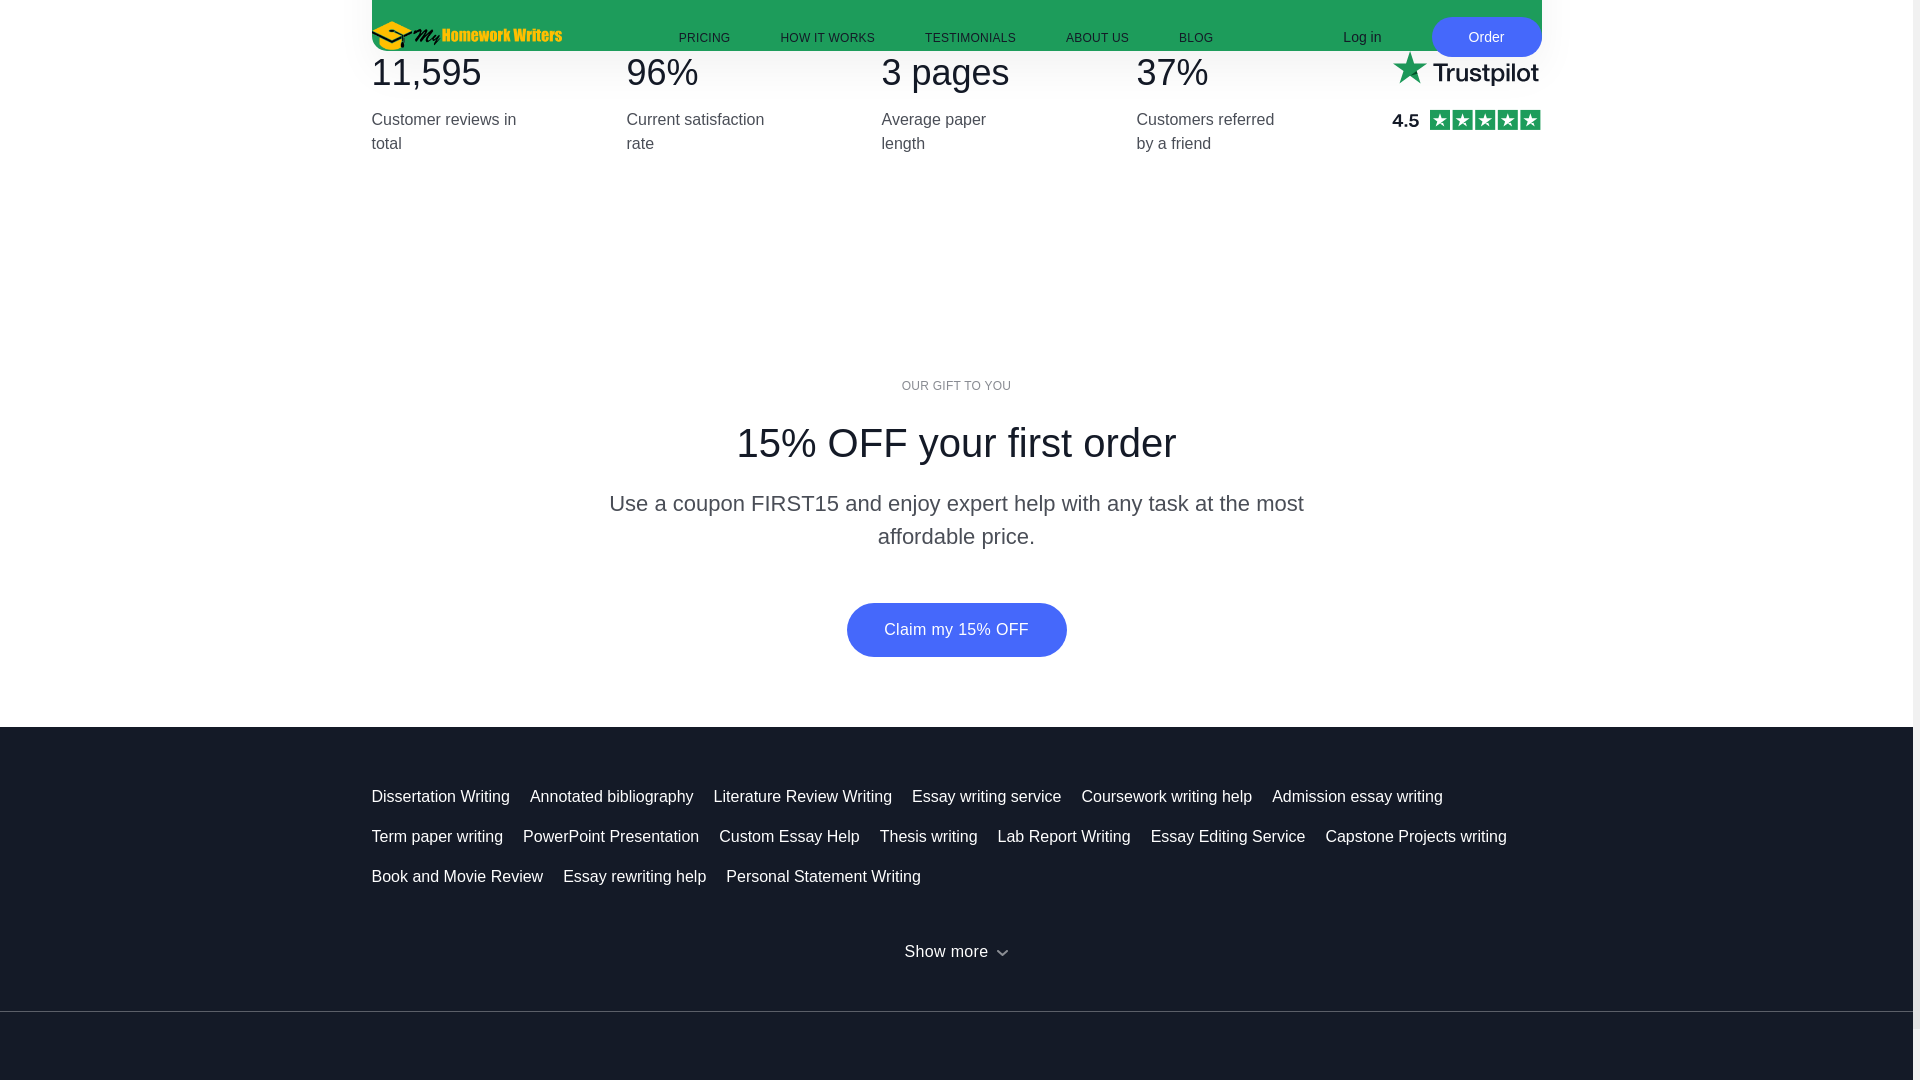 The width and height of the screenshot is (1920, 1080). Describe the element at coordinates (813, 796) in the screenshot. I see `Literature Review Writing` at that location.